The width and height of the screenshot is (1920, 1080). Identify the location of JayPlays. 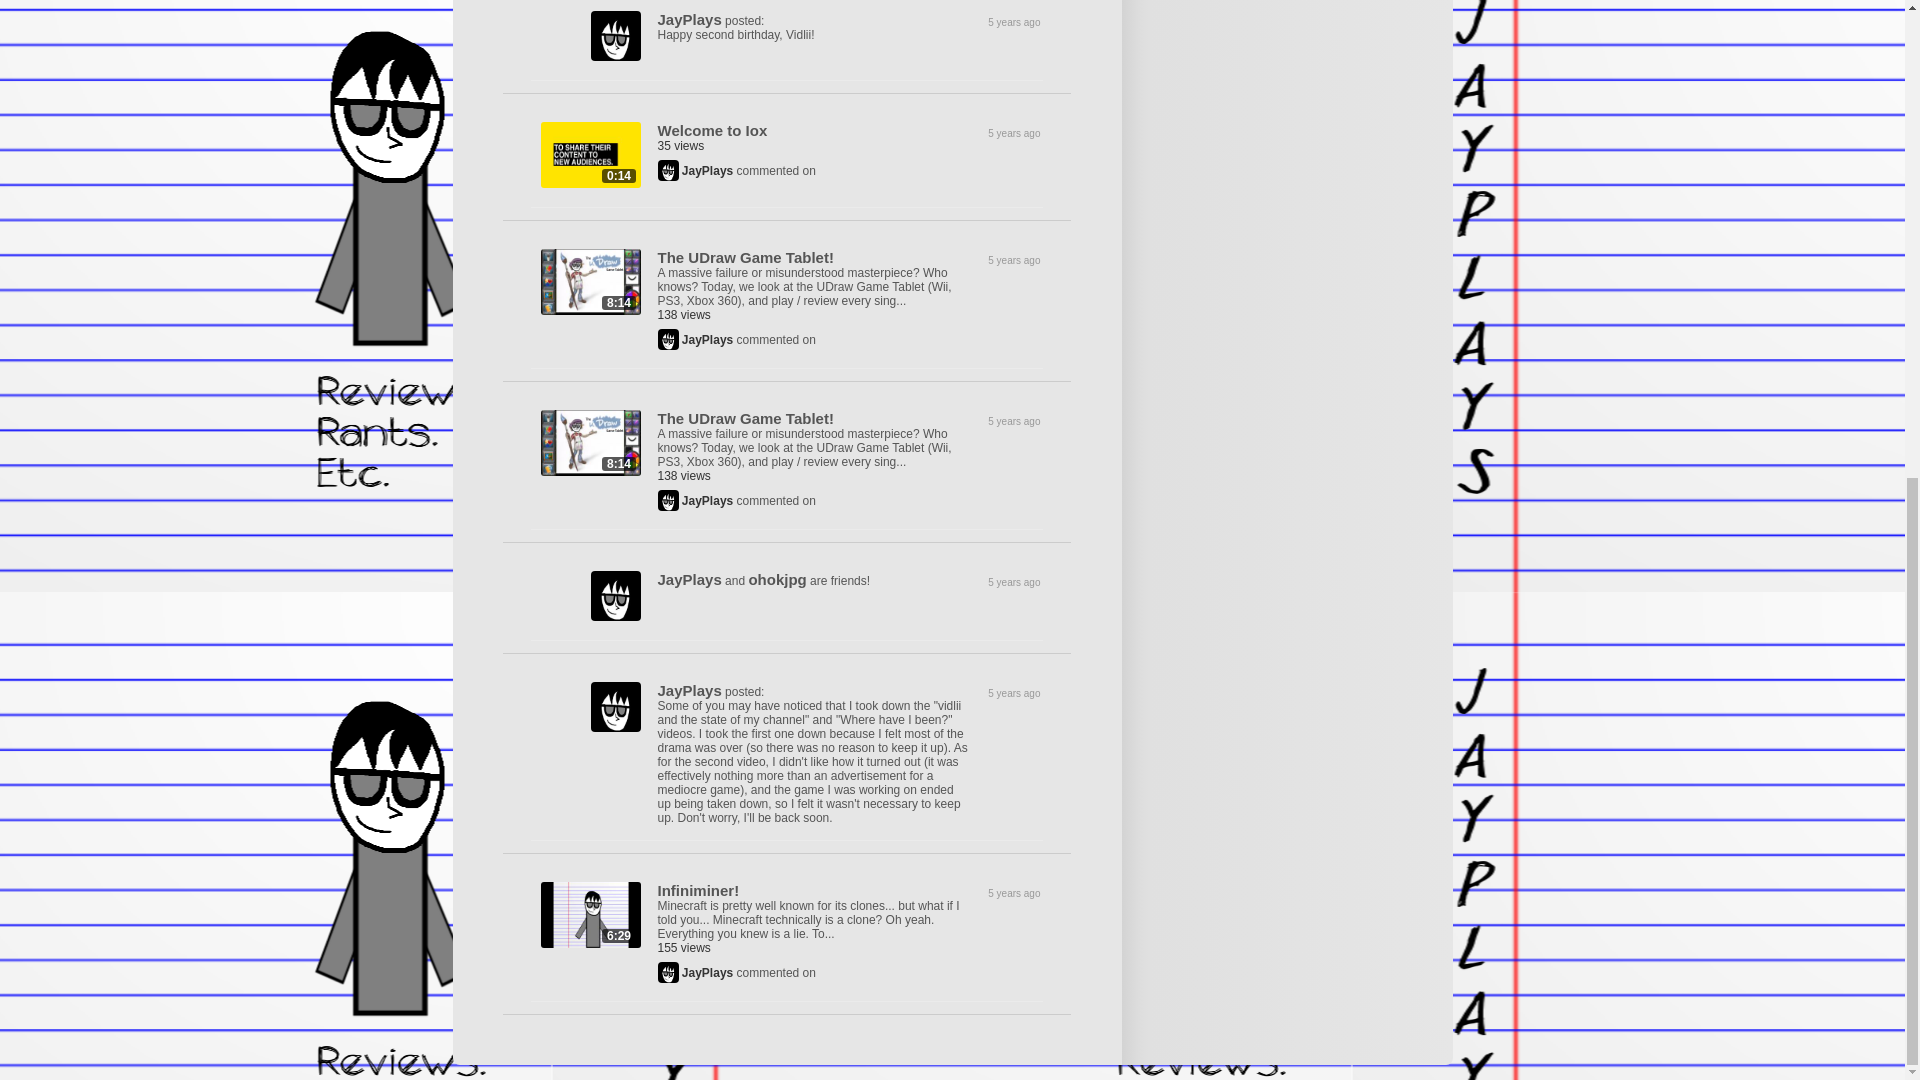
(707, 339).